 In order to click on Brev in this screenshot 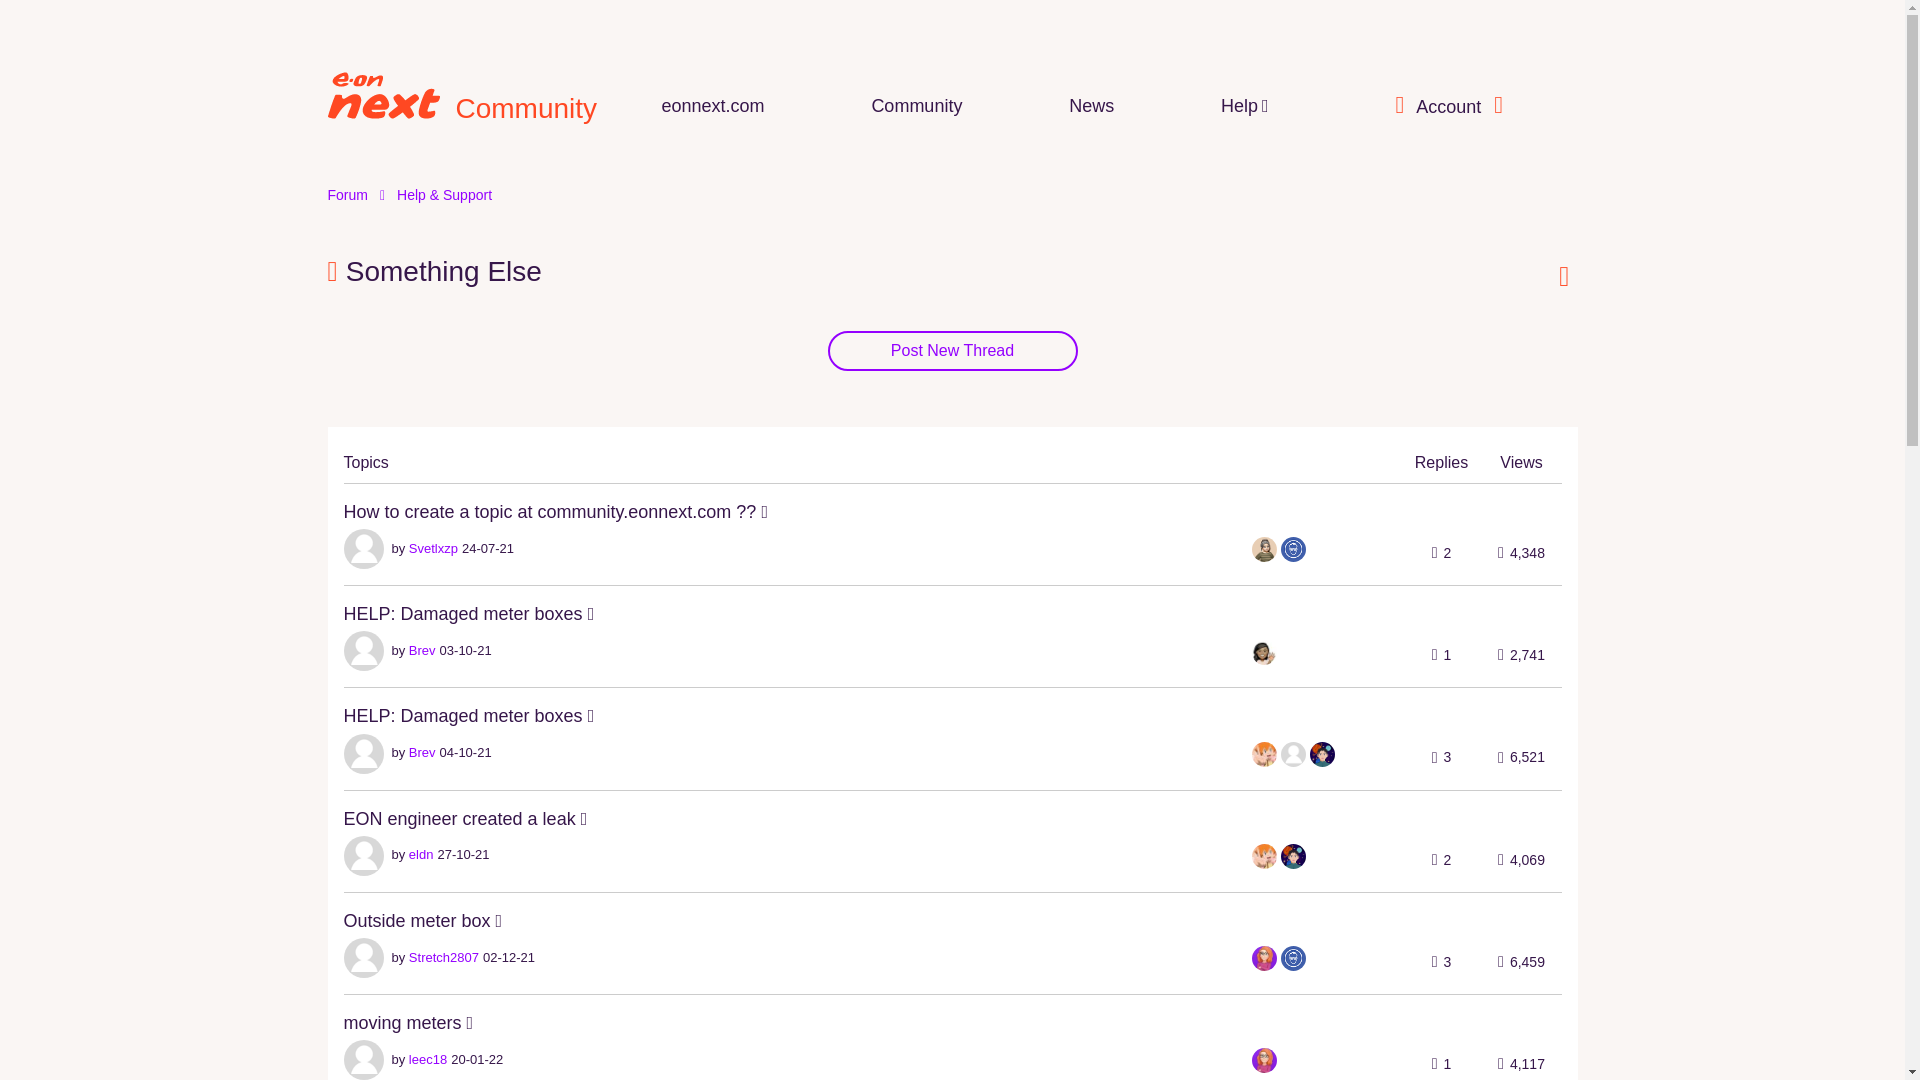, I will do `click(422, 650)`.